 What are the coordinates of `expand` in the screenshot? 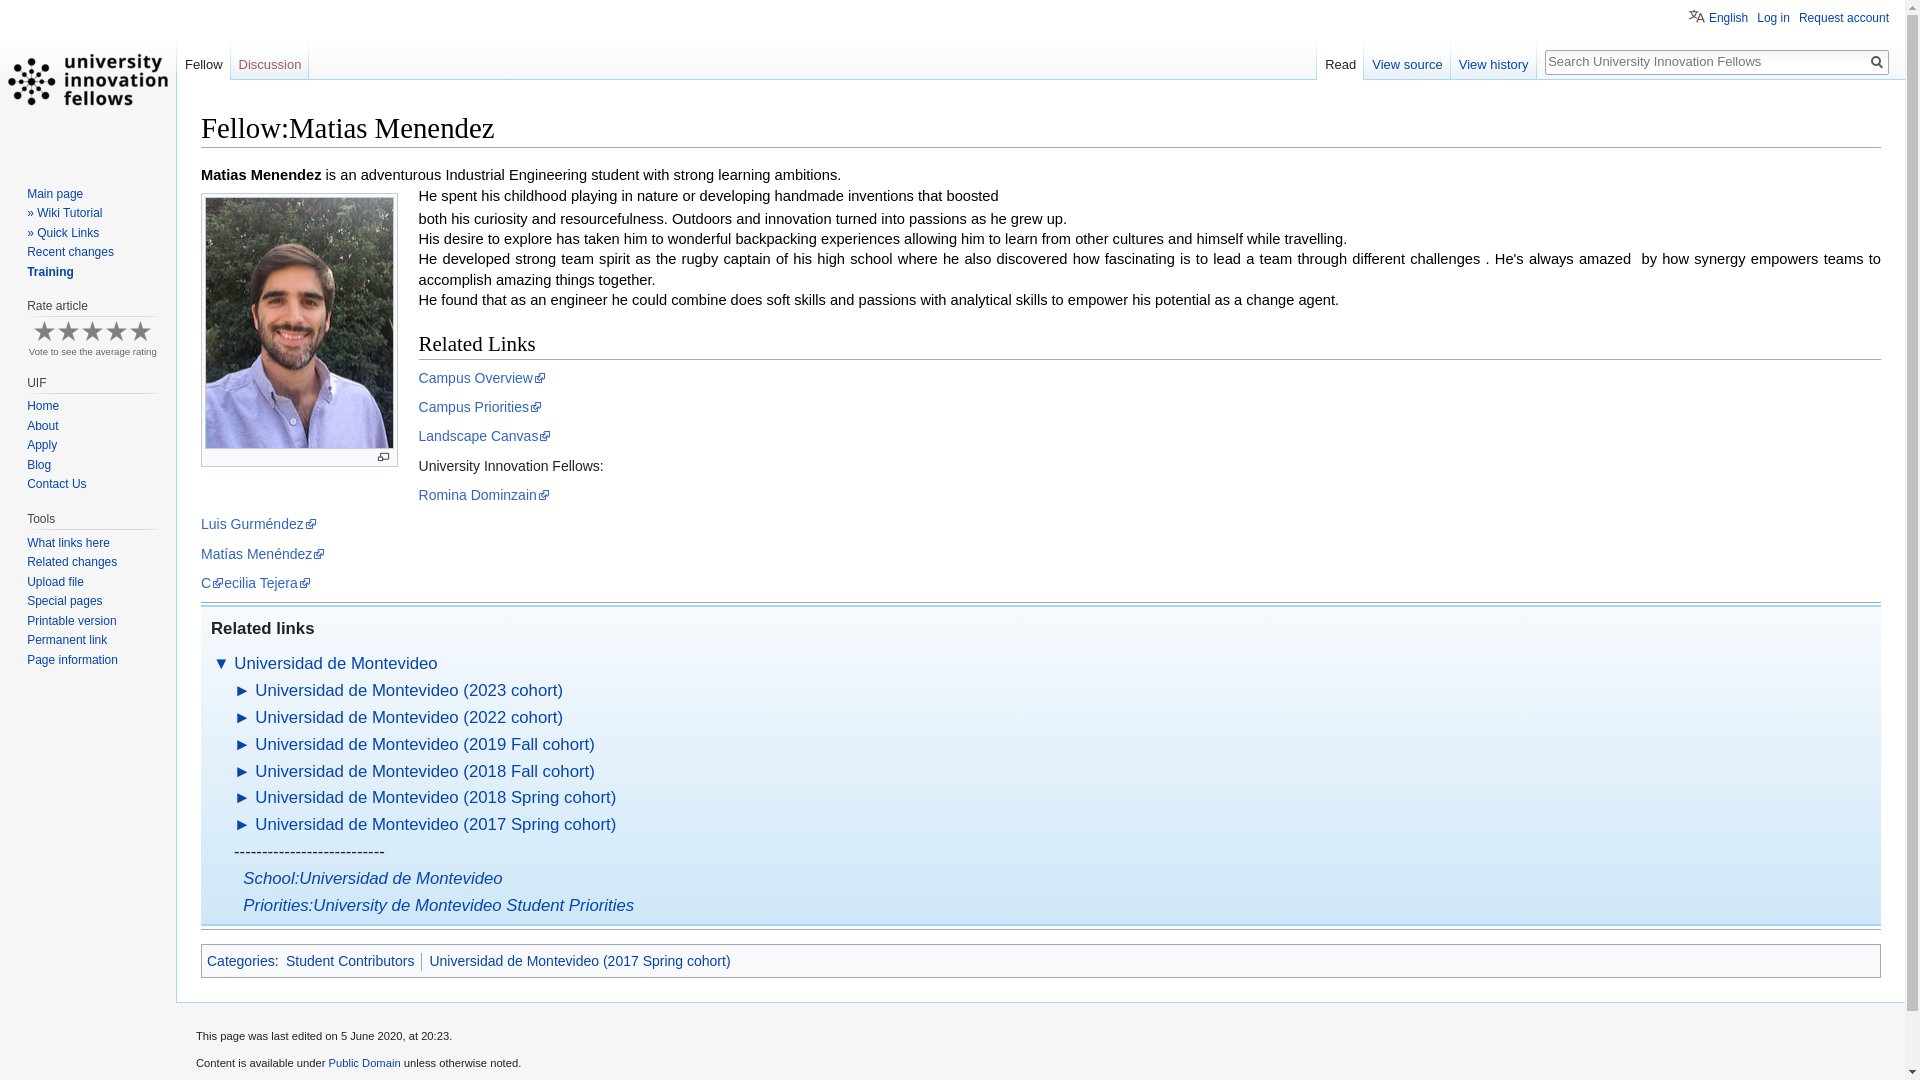 It's located at (242, 824).